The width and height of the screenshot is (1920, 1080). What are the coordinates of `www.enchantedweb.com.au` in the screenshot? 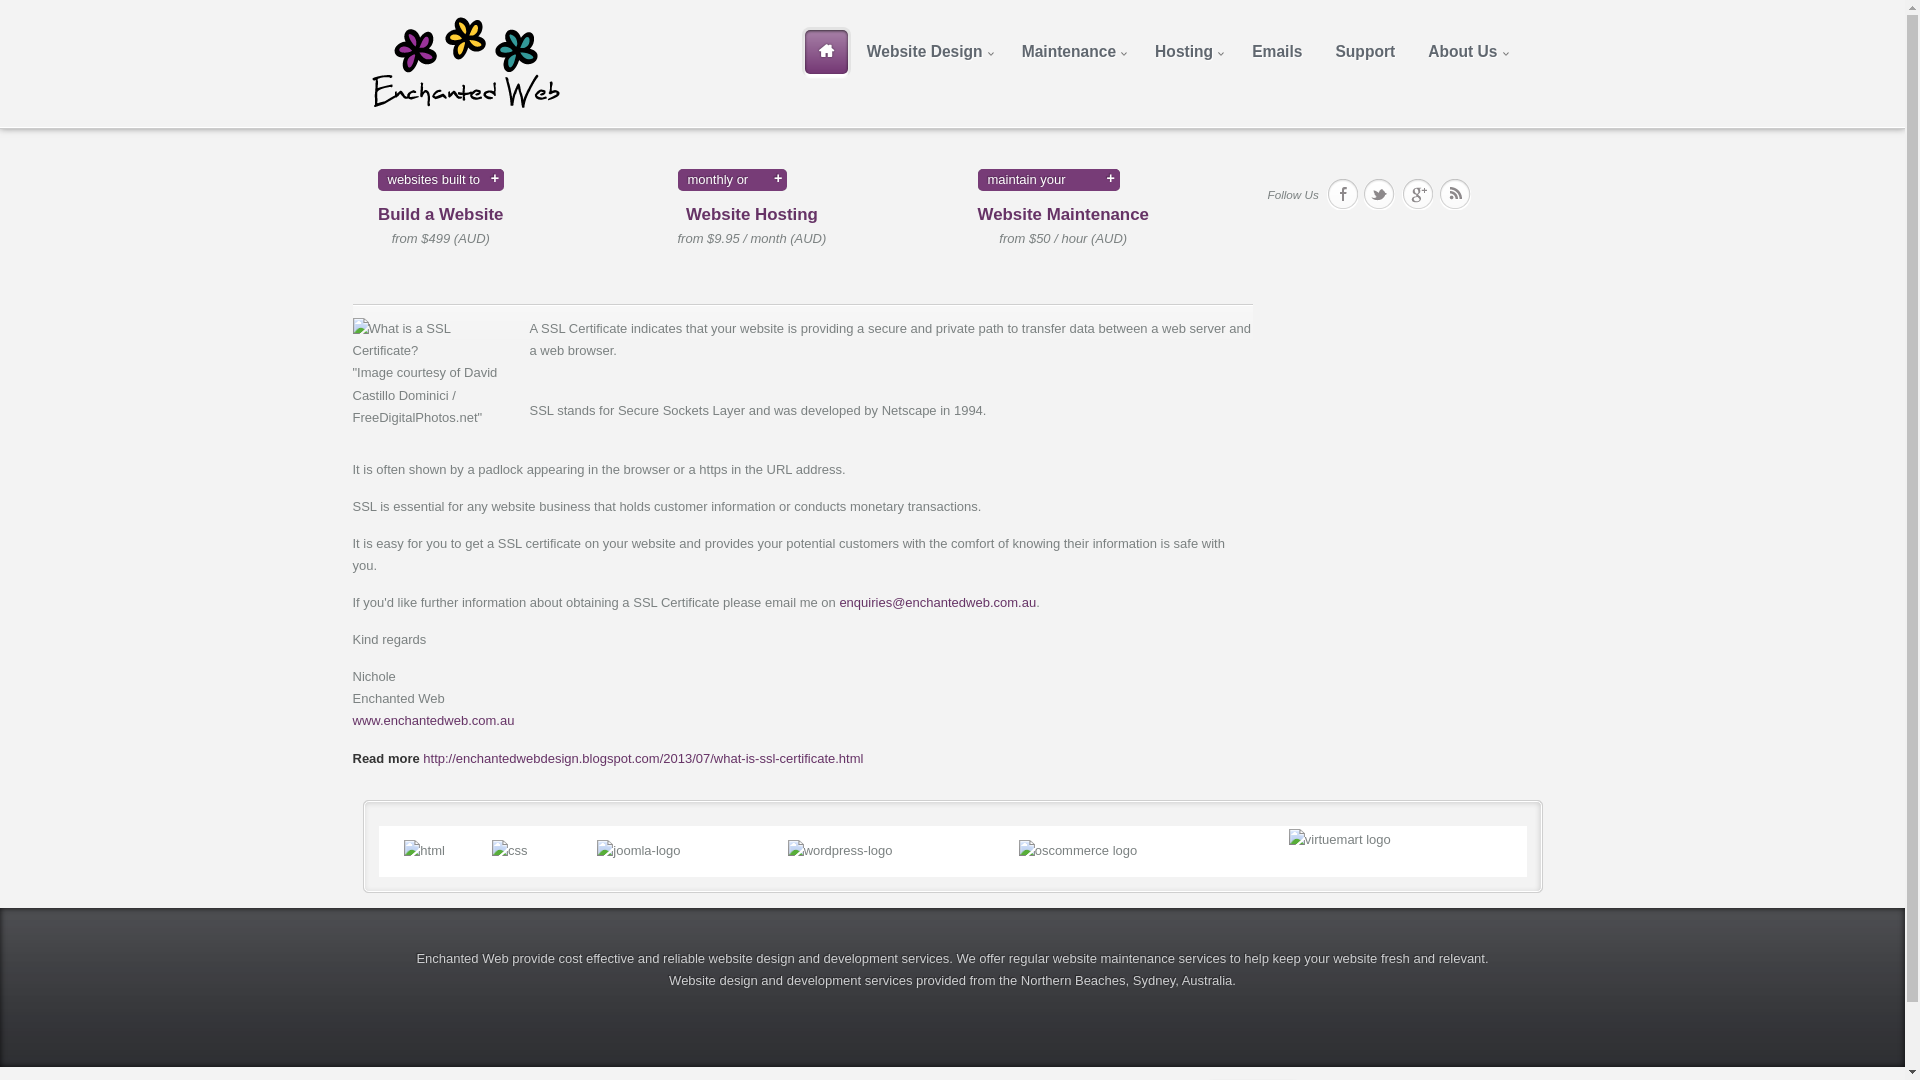 It's located at (433, 720).